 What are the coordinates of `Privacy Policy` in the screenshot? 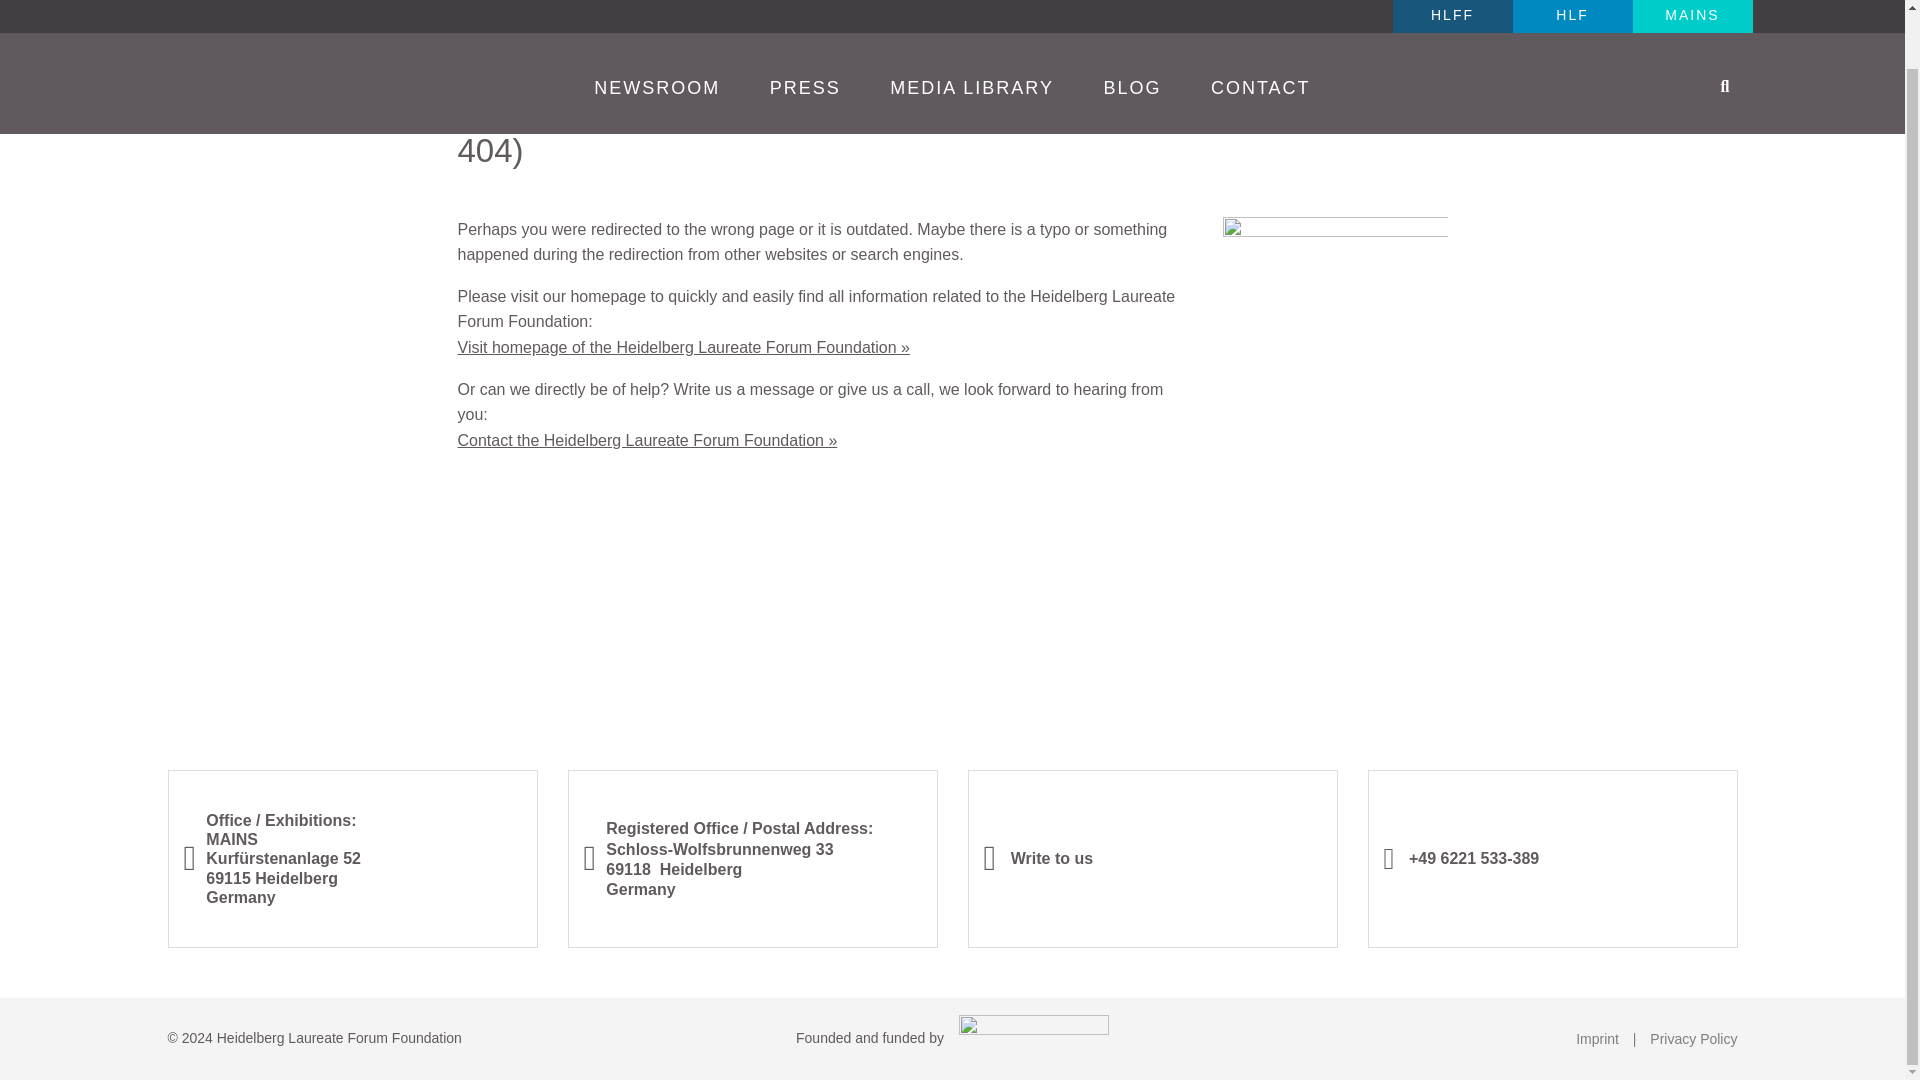 It's located at (1693, 1038).